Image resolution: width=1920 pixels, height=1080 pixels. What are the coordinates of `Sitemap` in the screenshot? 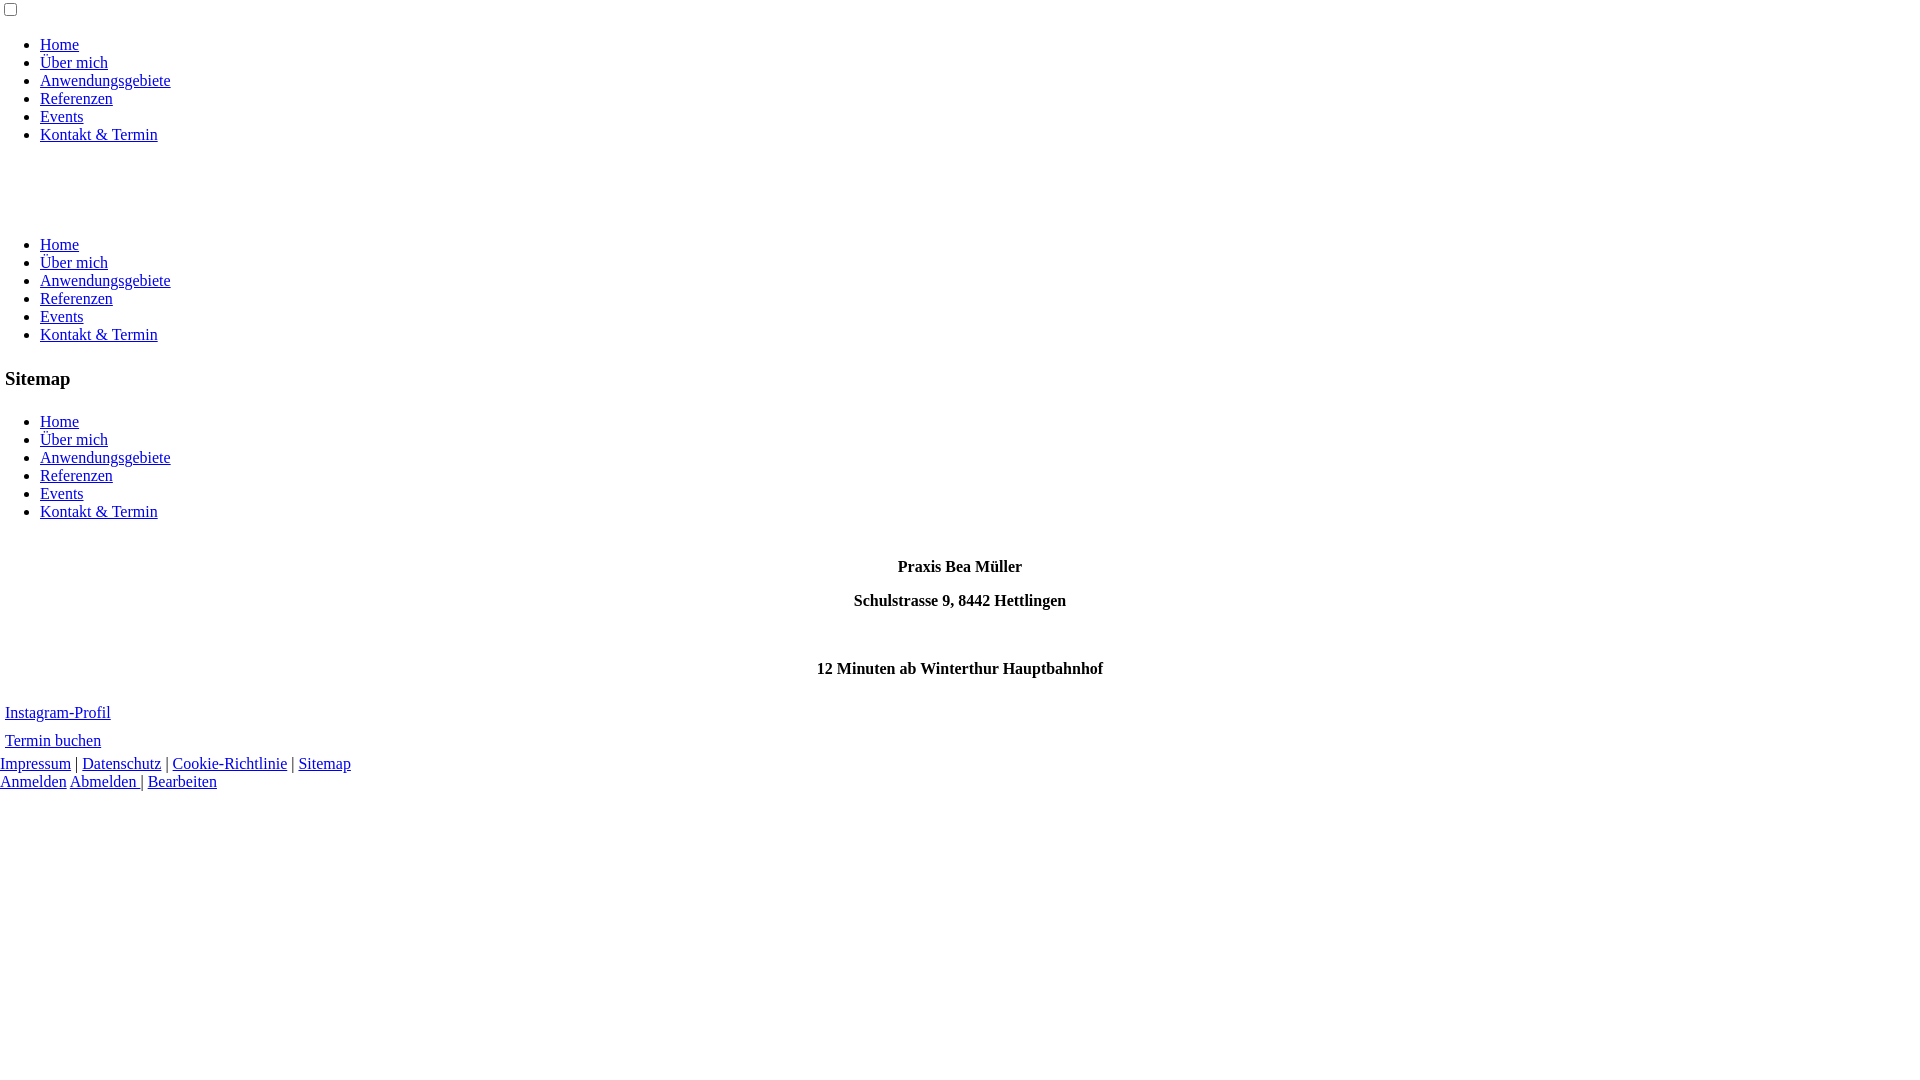 It's located at (324, 764).